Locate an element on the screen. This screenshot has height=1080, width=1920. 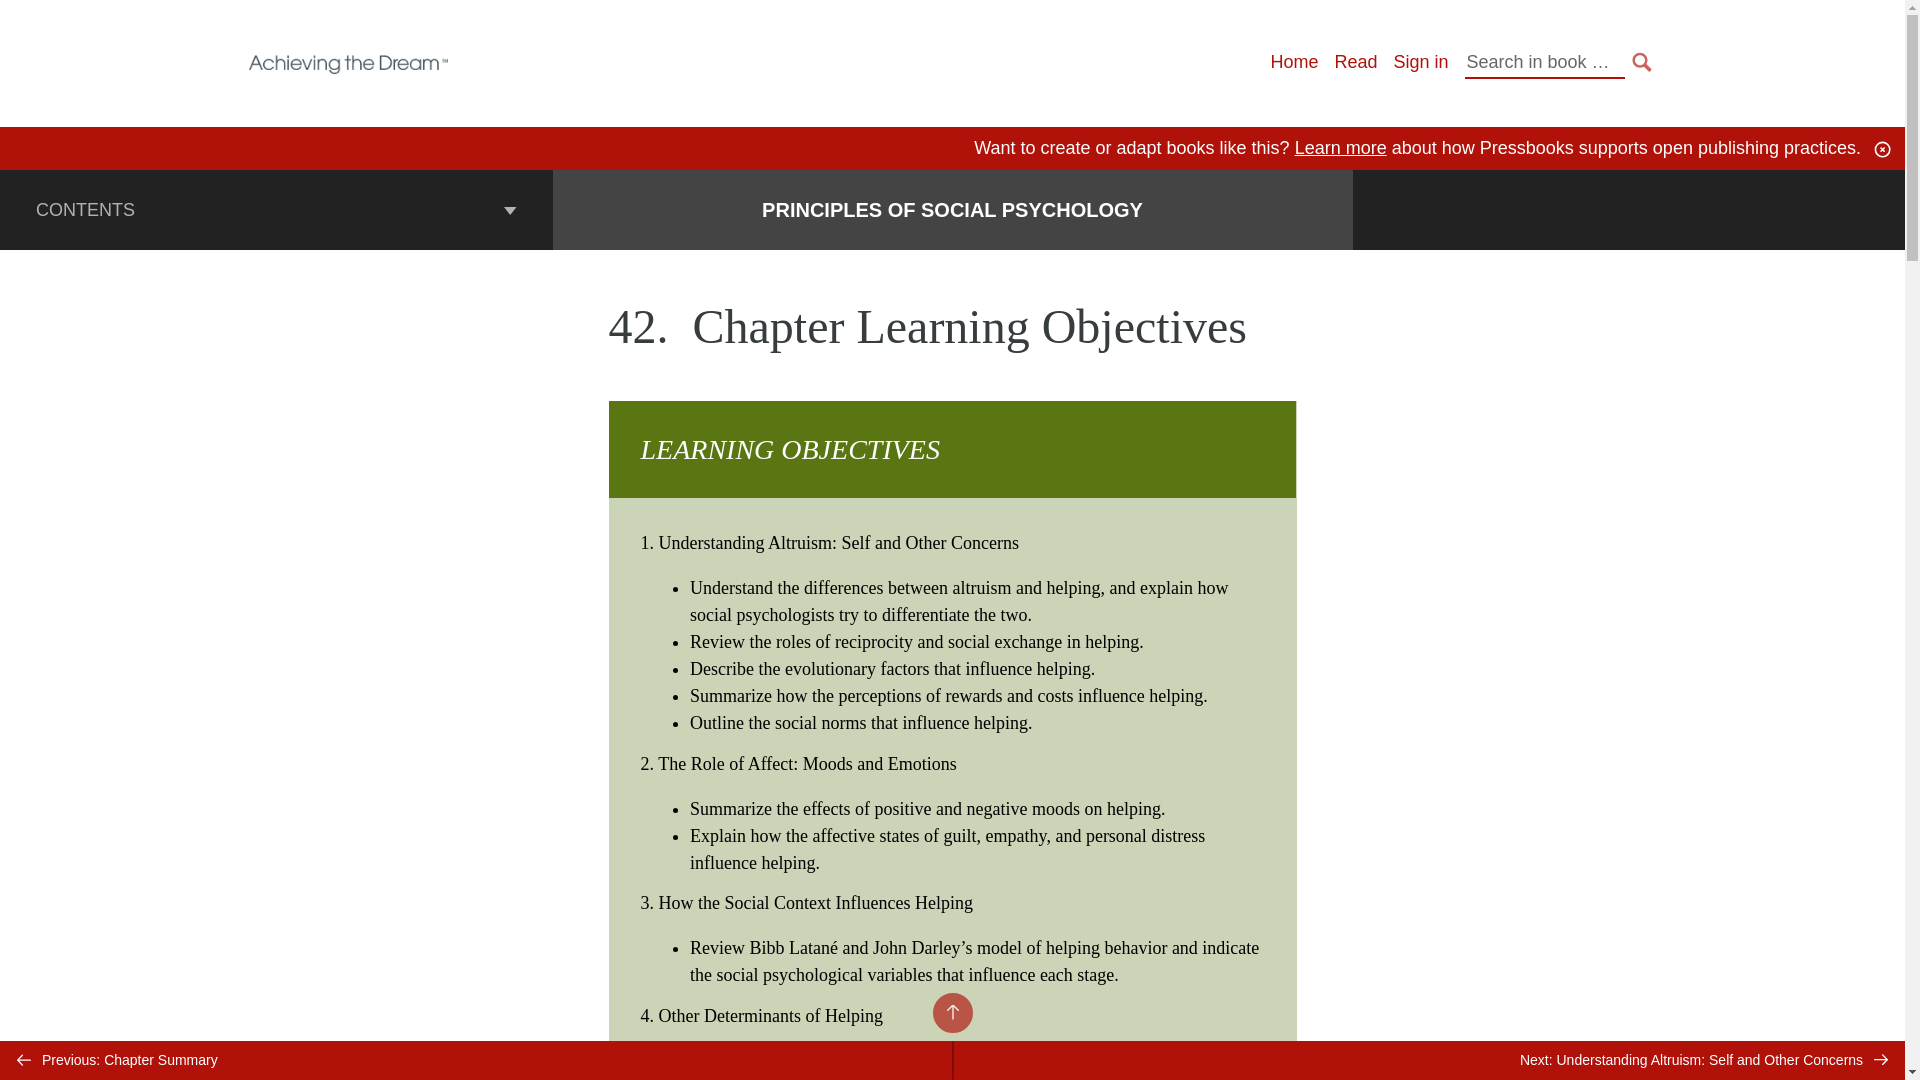
CONTENTS is located at coordinates (276, 209).